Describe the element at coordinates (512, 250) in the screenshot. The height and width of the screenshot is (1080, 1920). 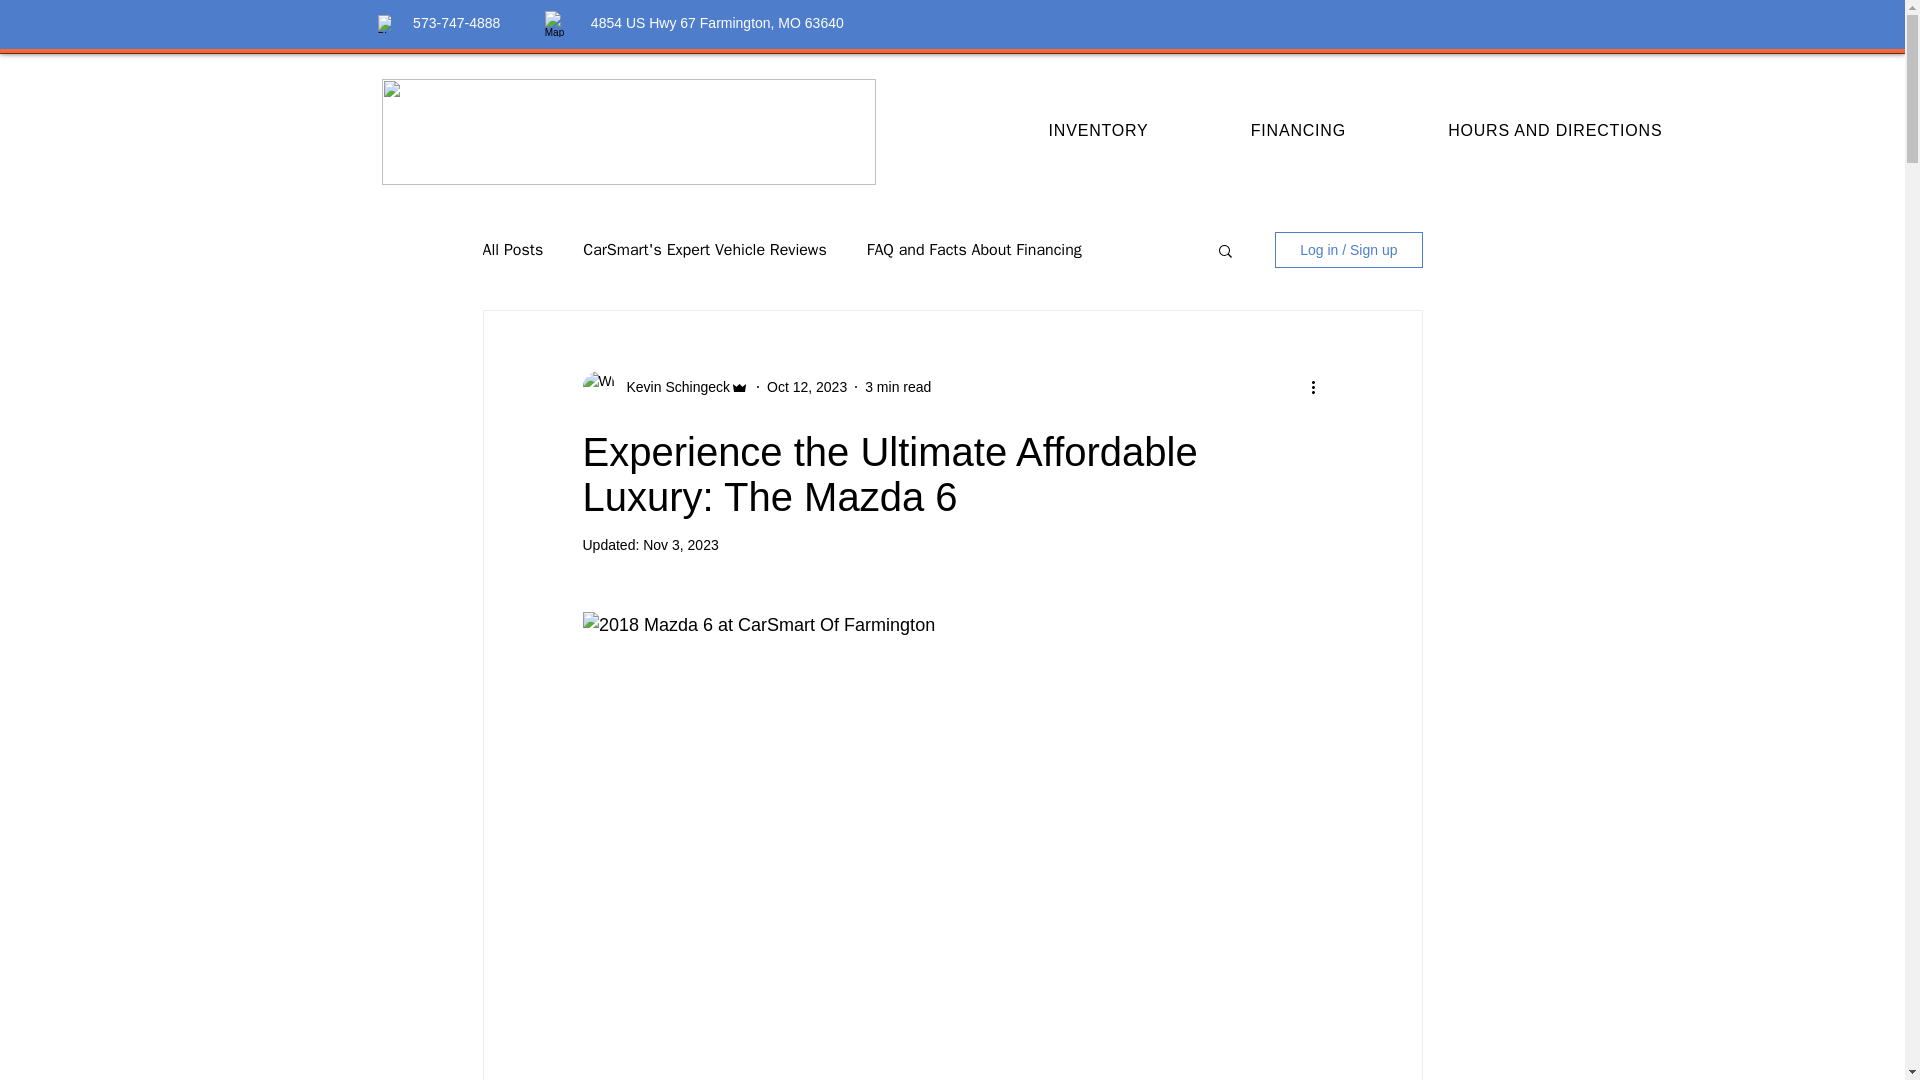
I see `All Posts` at that location.